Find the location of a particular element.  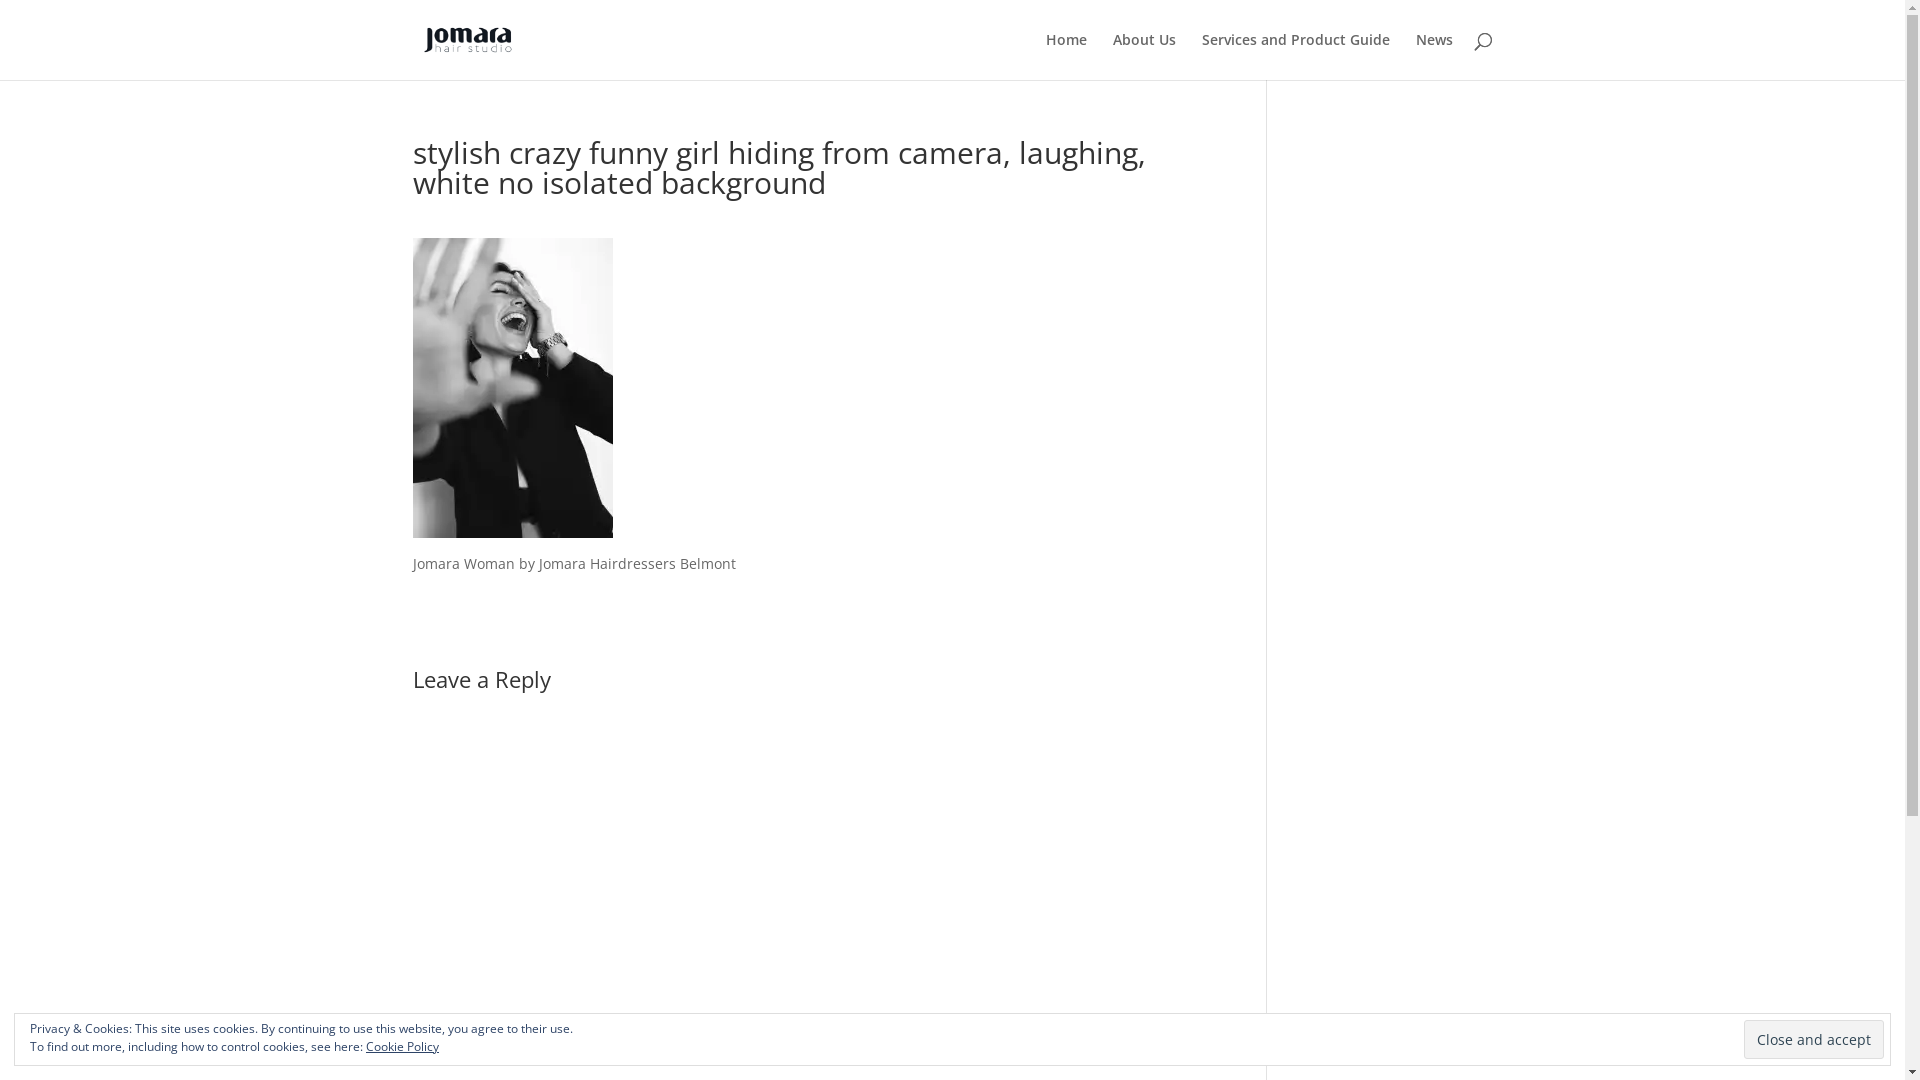

Cookie Policy is located at coordinates (402, 1046).